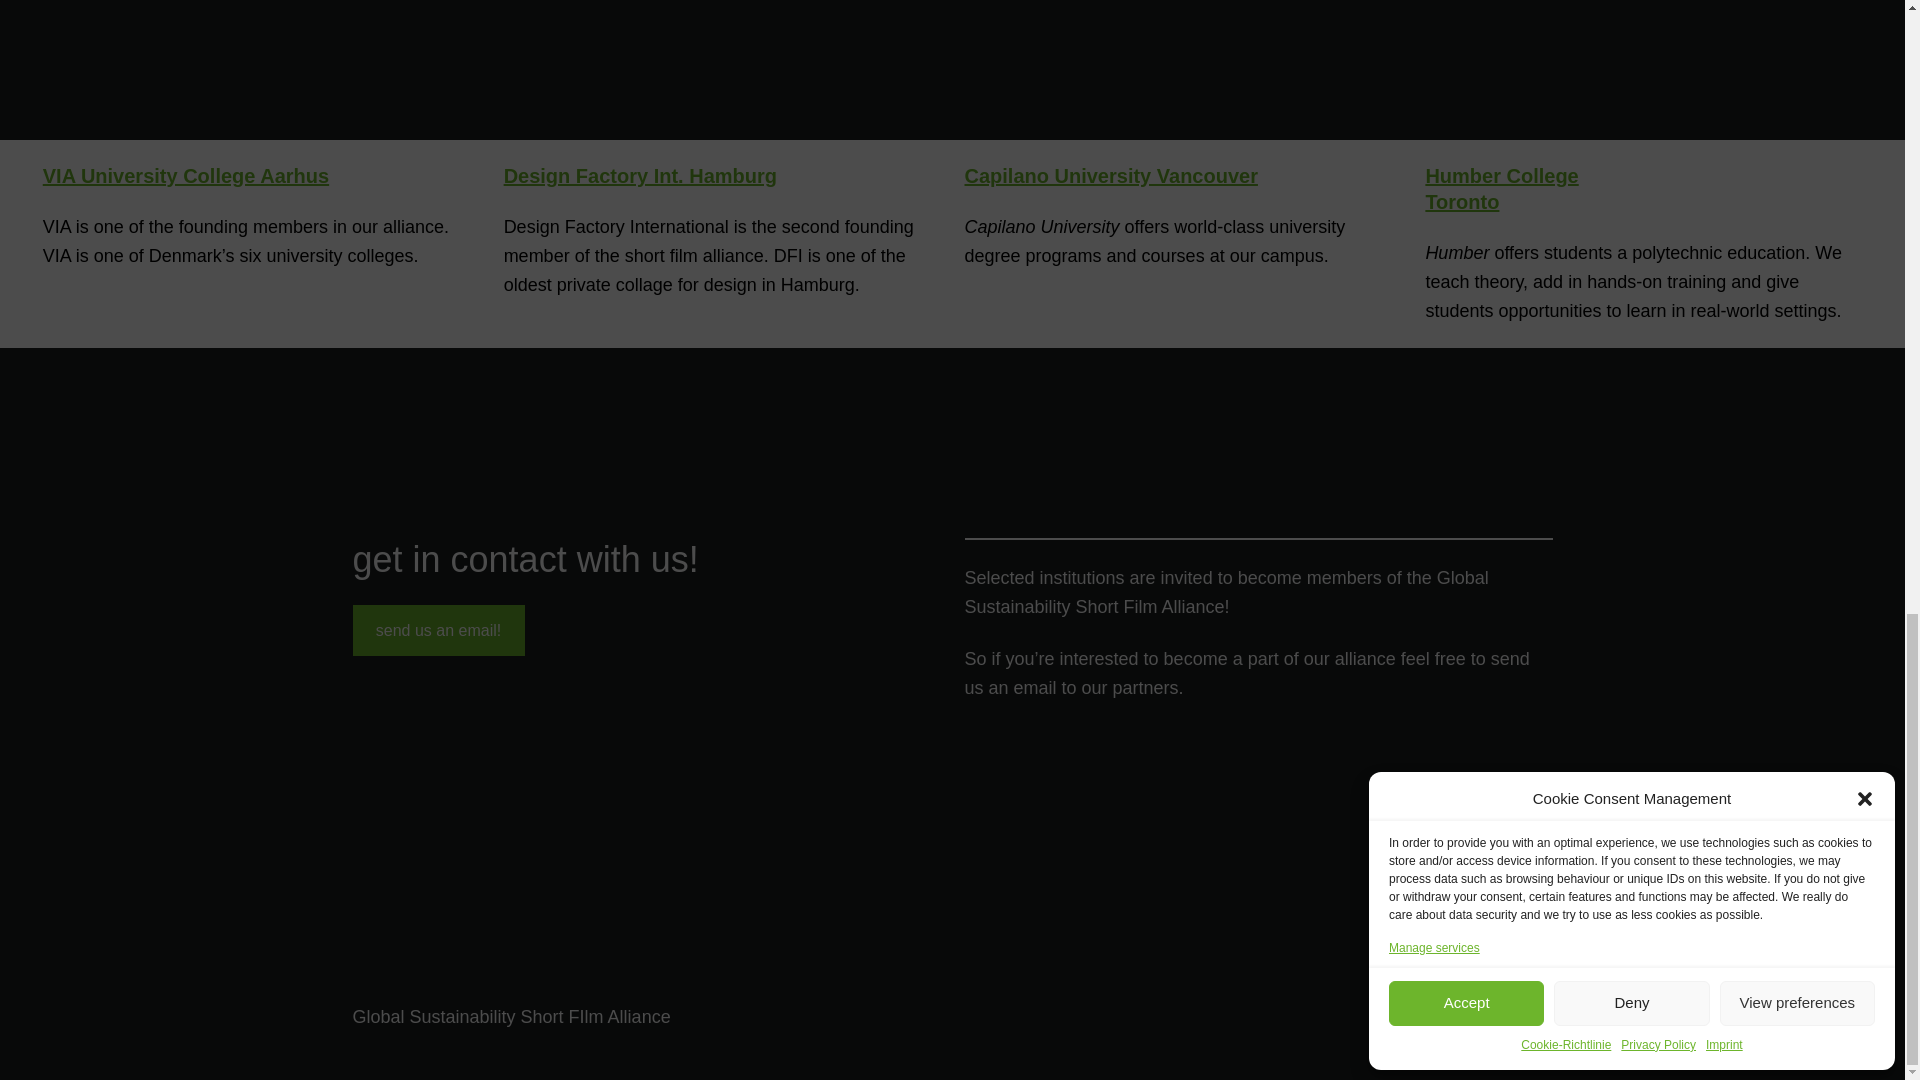 This screenshot has width=1920, height=1080. Describe the element at coordinates (1462, 202) in the screenshot. I see `Toronto` at that location.